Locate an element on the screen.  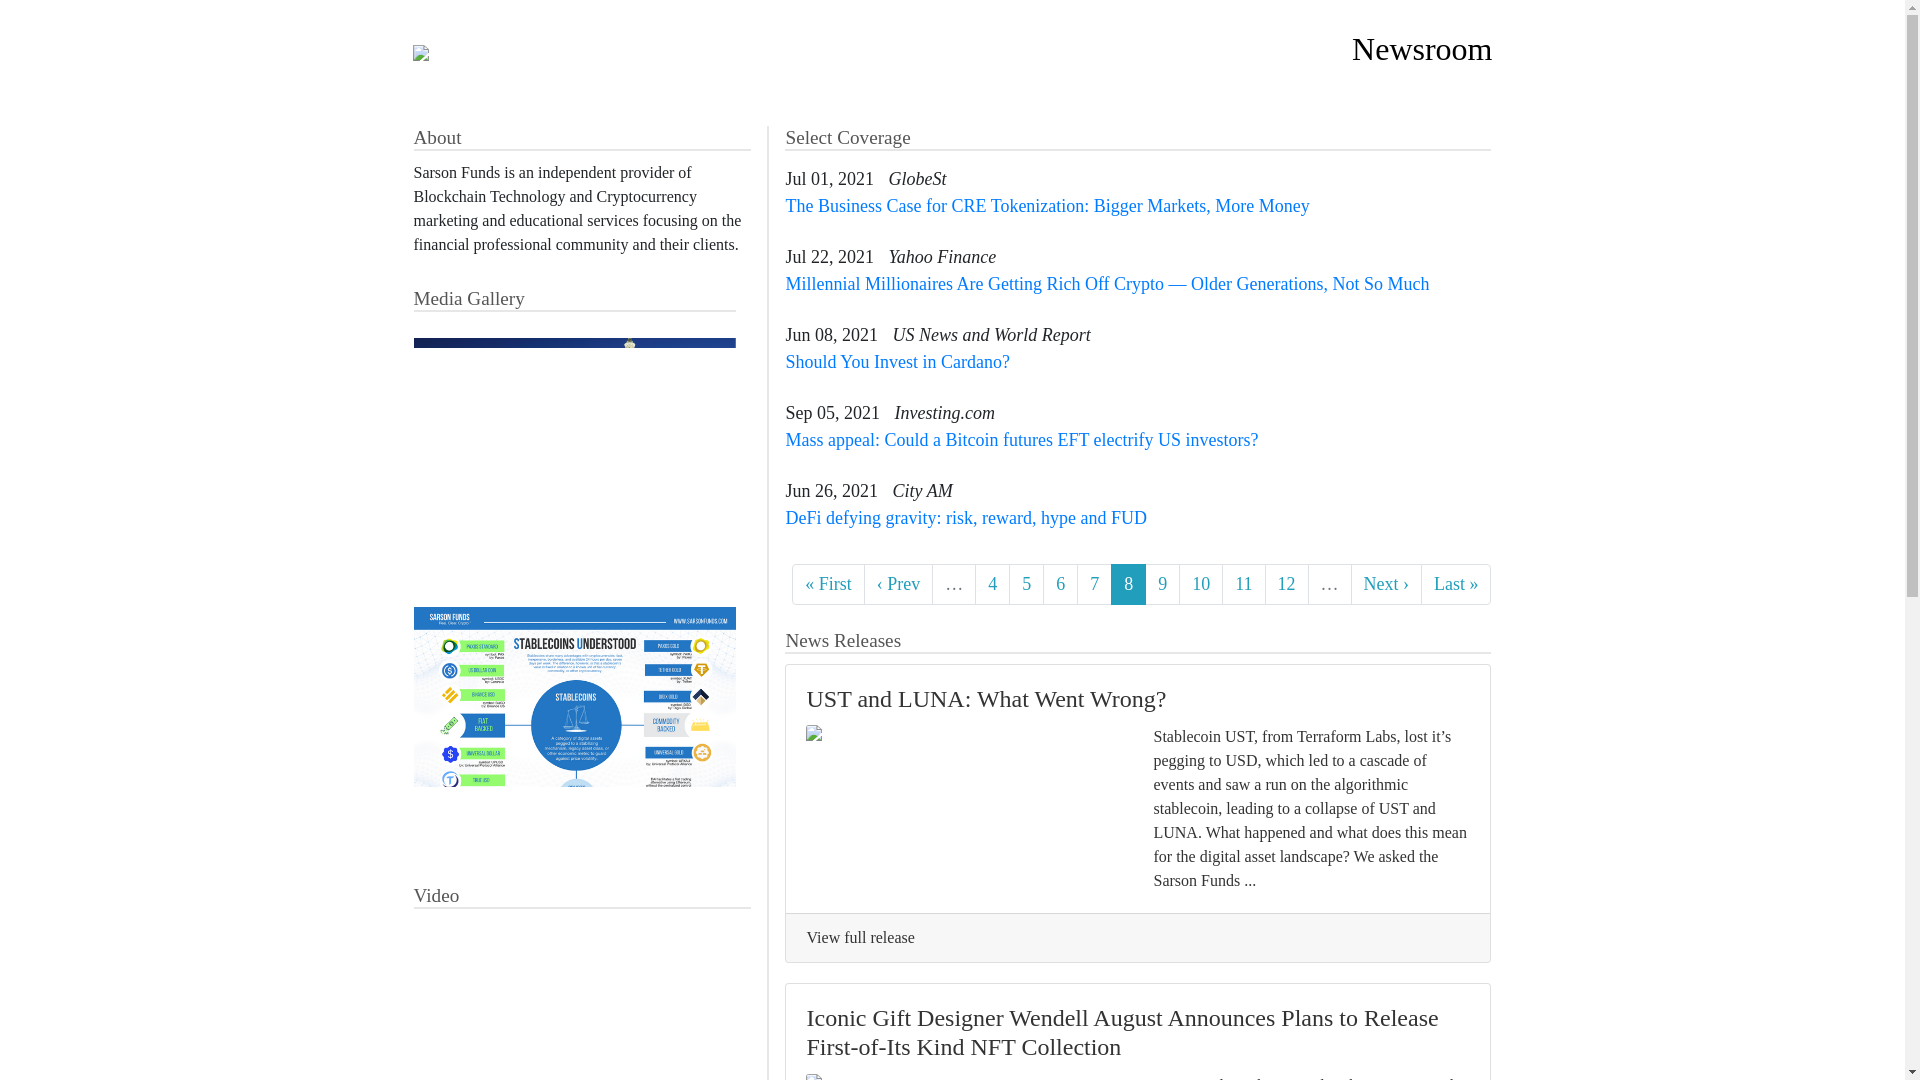
10 is located at coordinates (1200, 584).